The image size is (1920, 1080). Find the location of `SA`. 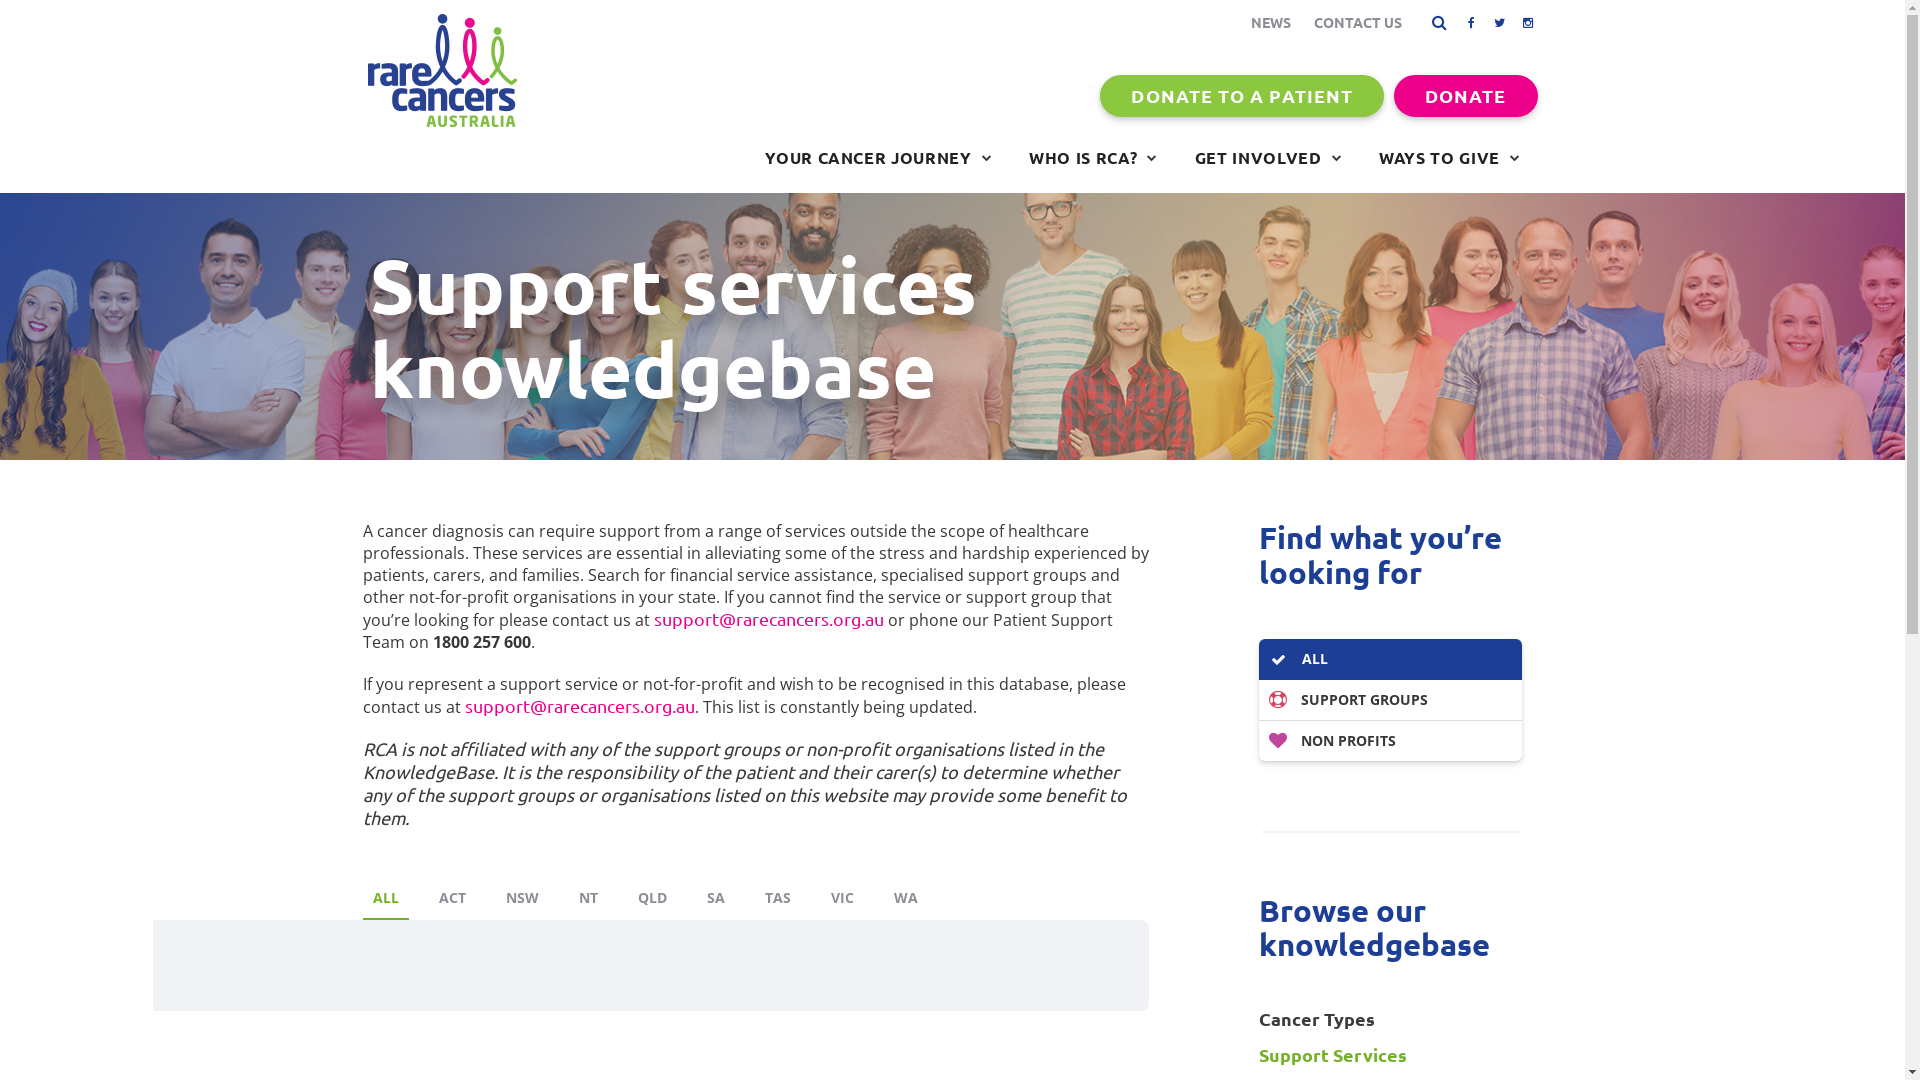

SA is located at coordinates (715, 900).